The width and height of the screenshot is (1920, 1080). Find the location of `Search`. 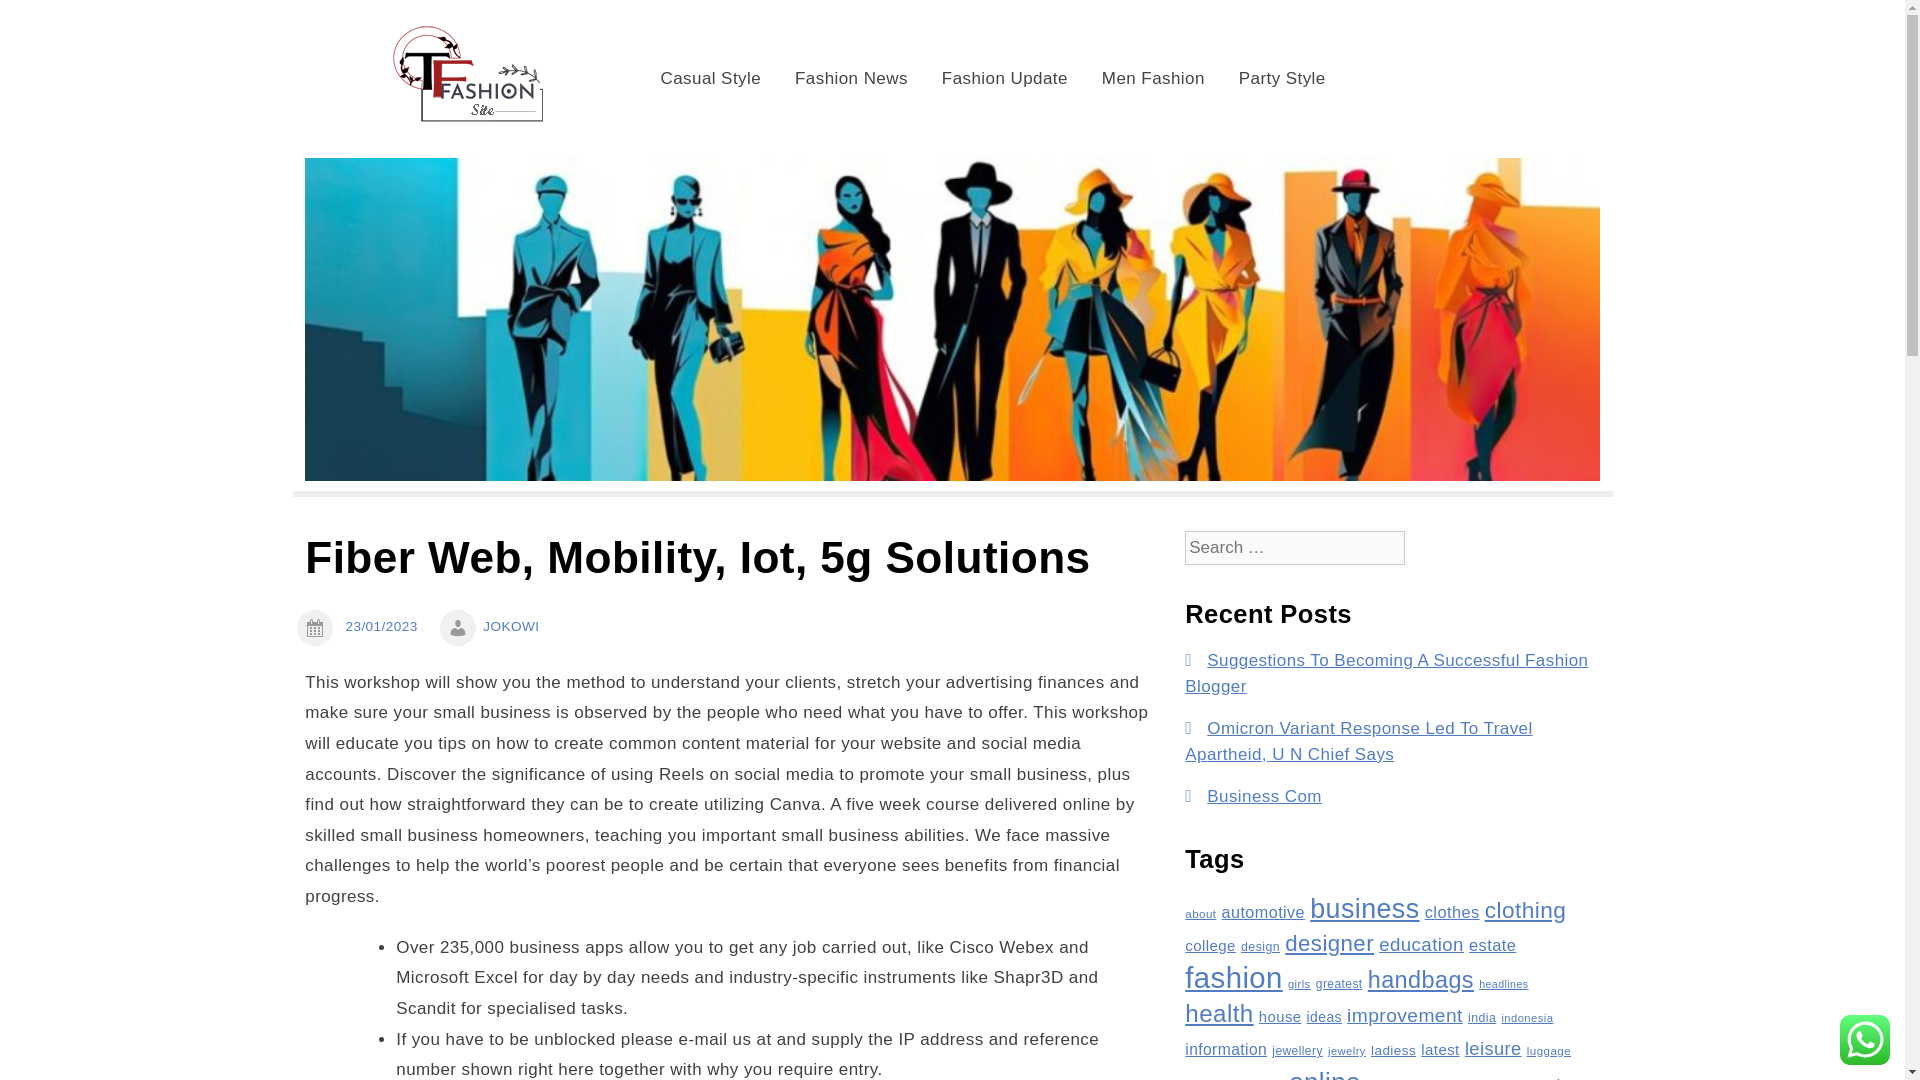

Search is located at coordinates (47, 20).